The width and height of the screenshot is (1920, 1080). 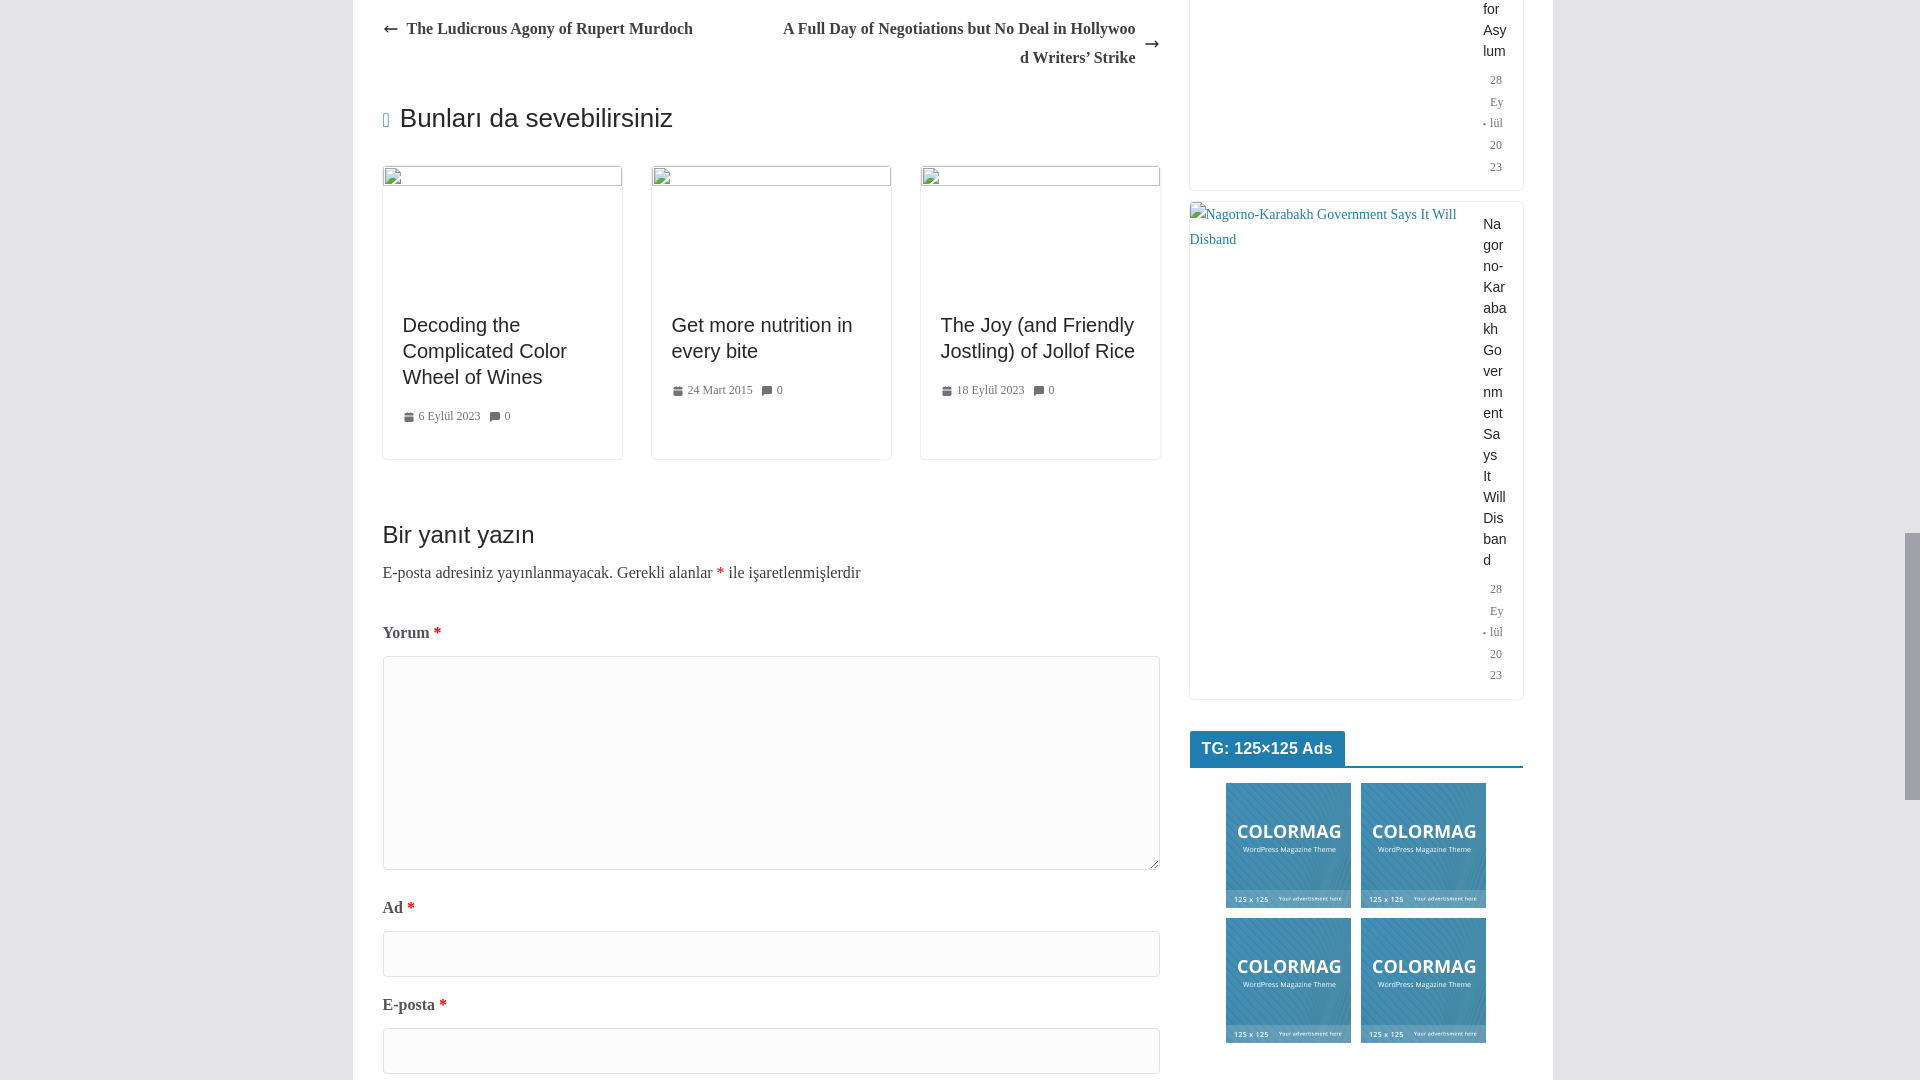 What do you see at coordinates (484, 350) in the screenshot?
I see `Decoding the Complicated Color Wheel of Wines` at bounding box center [484, 350].